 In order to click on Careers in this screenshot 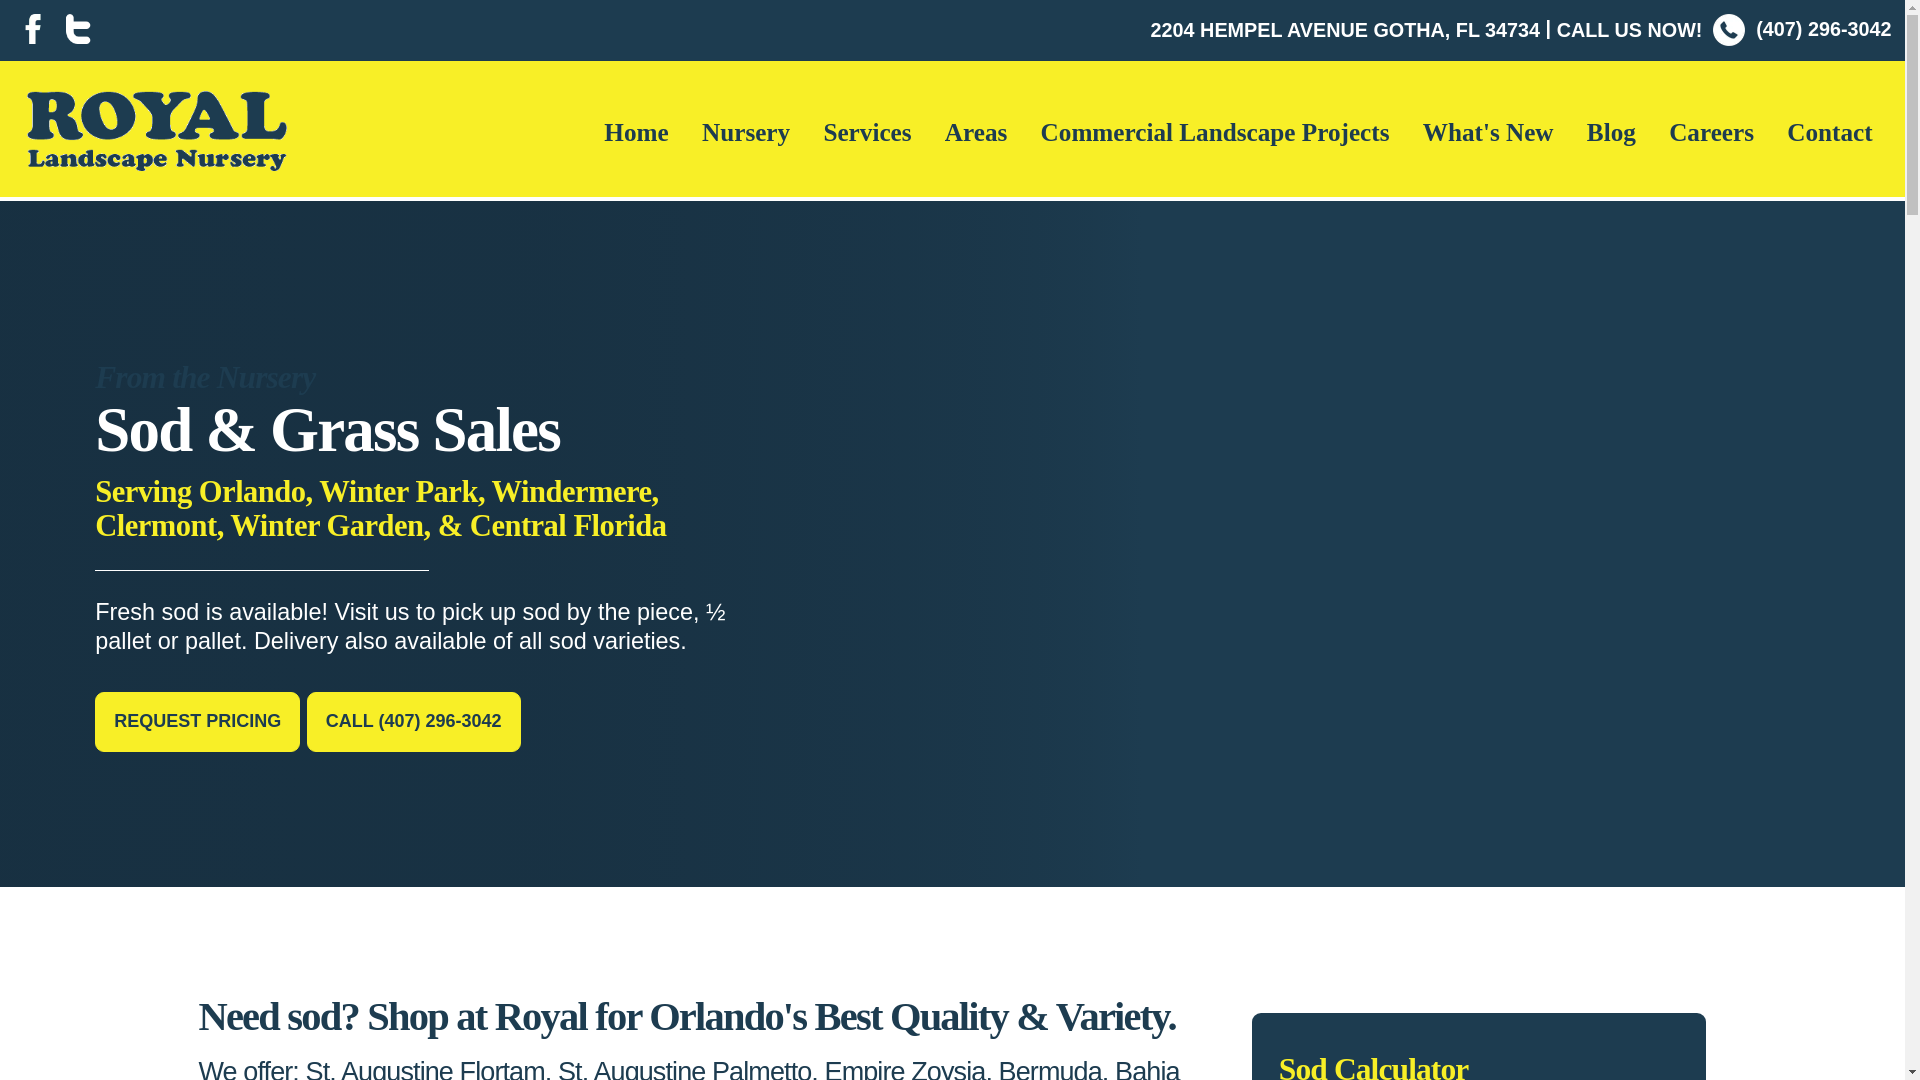, I will do `click(1712, 134)`.